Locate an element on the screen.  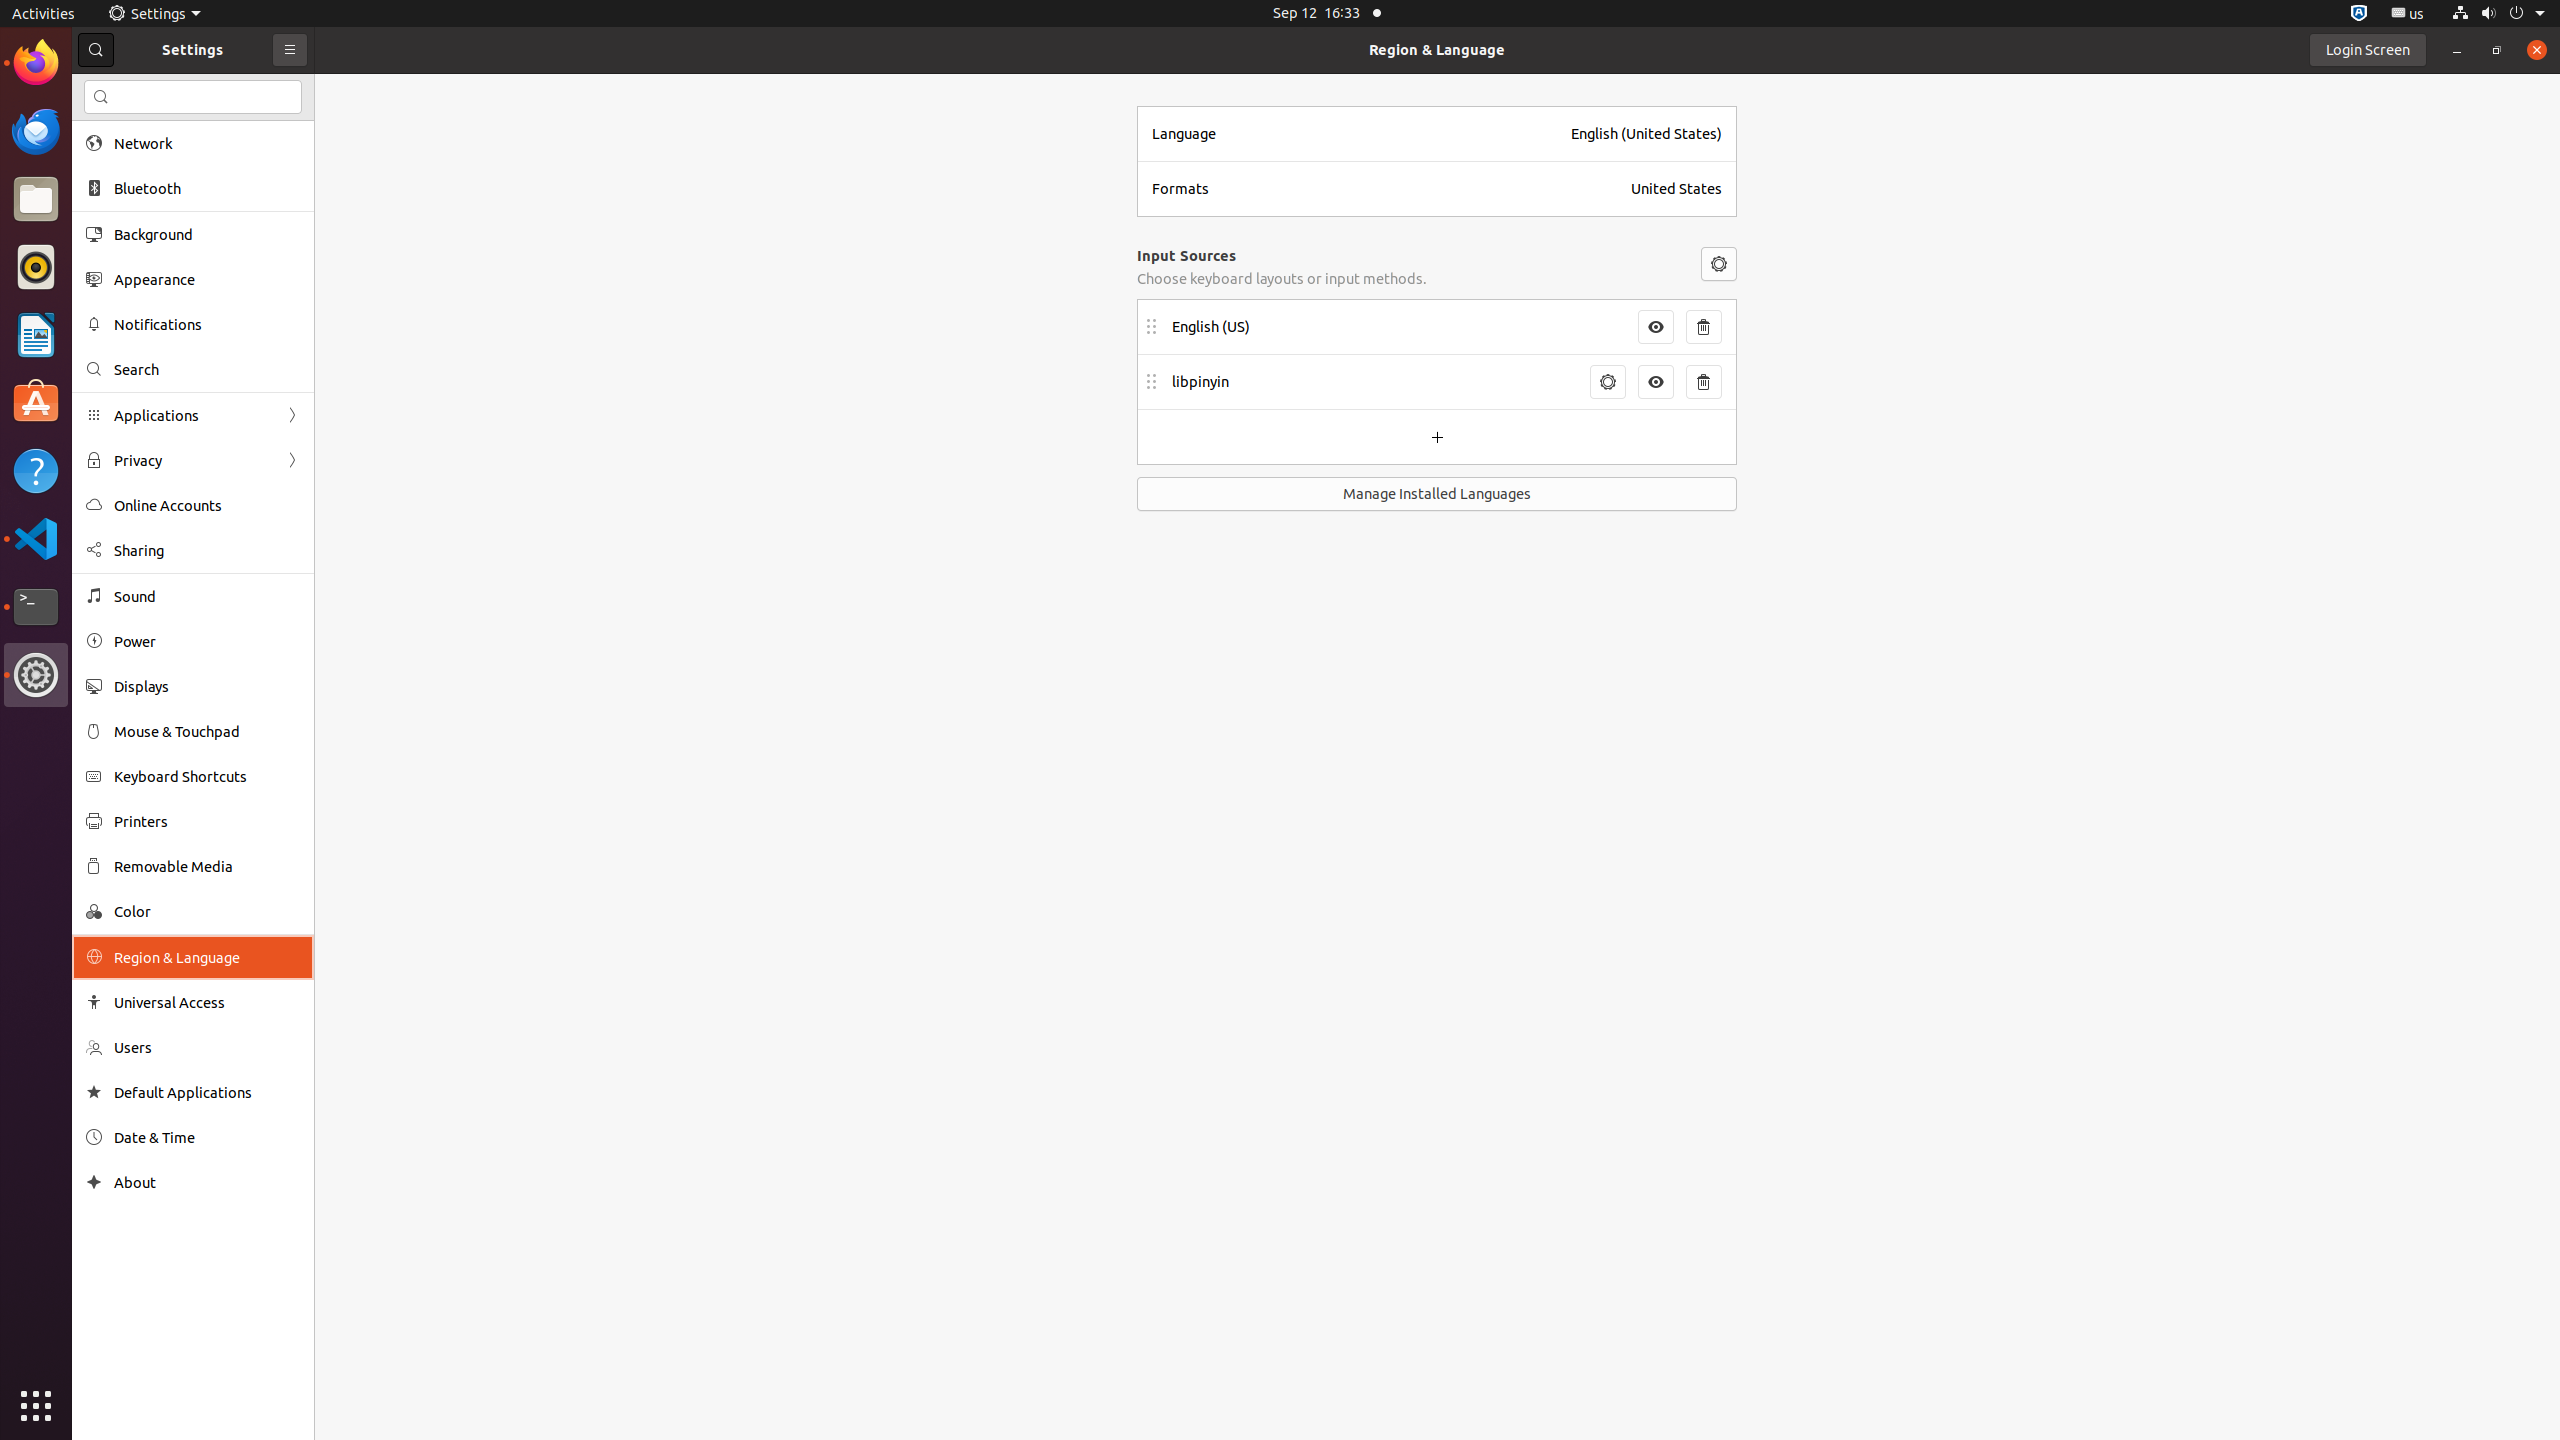
Universal Access is located at coordinates (207, 1002).